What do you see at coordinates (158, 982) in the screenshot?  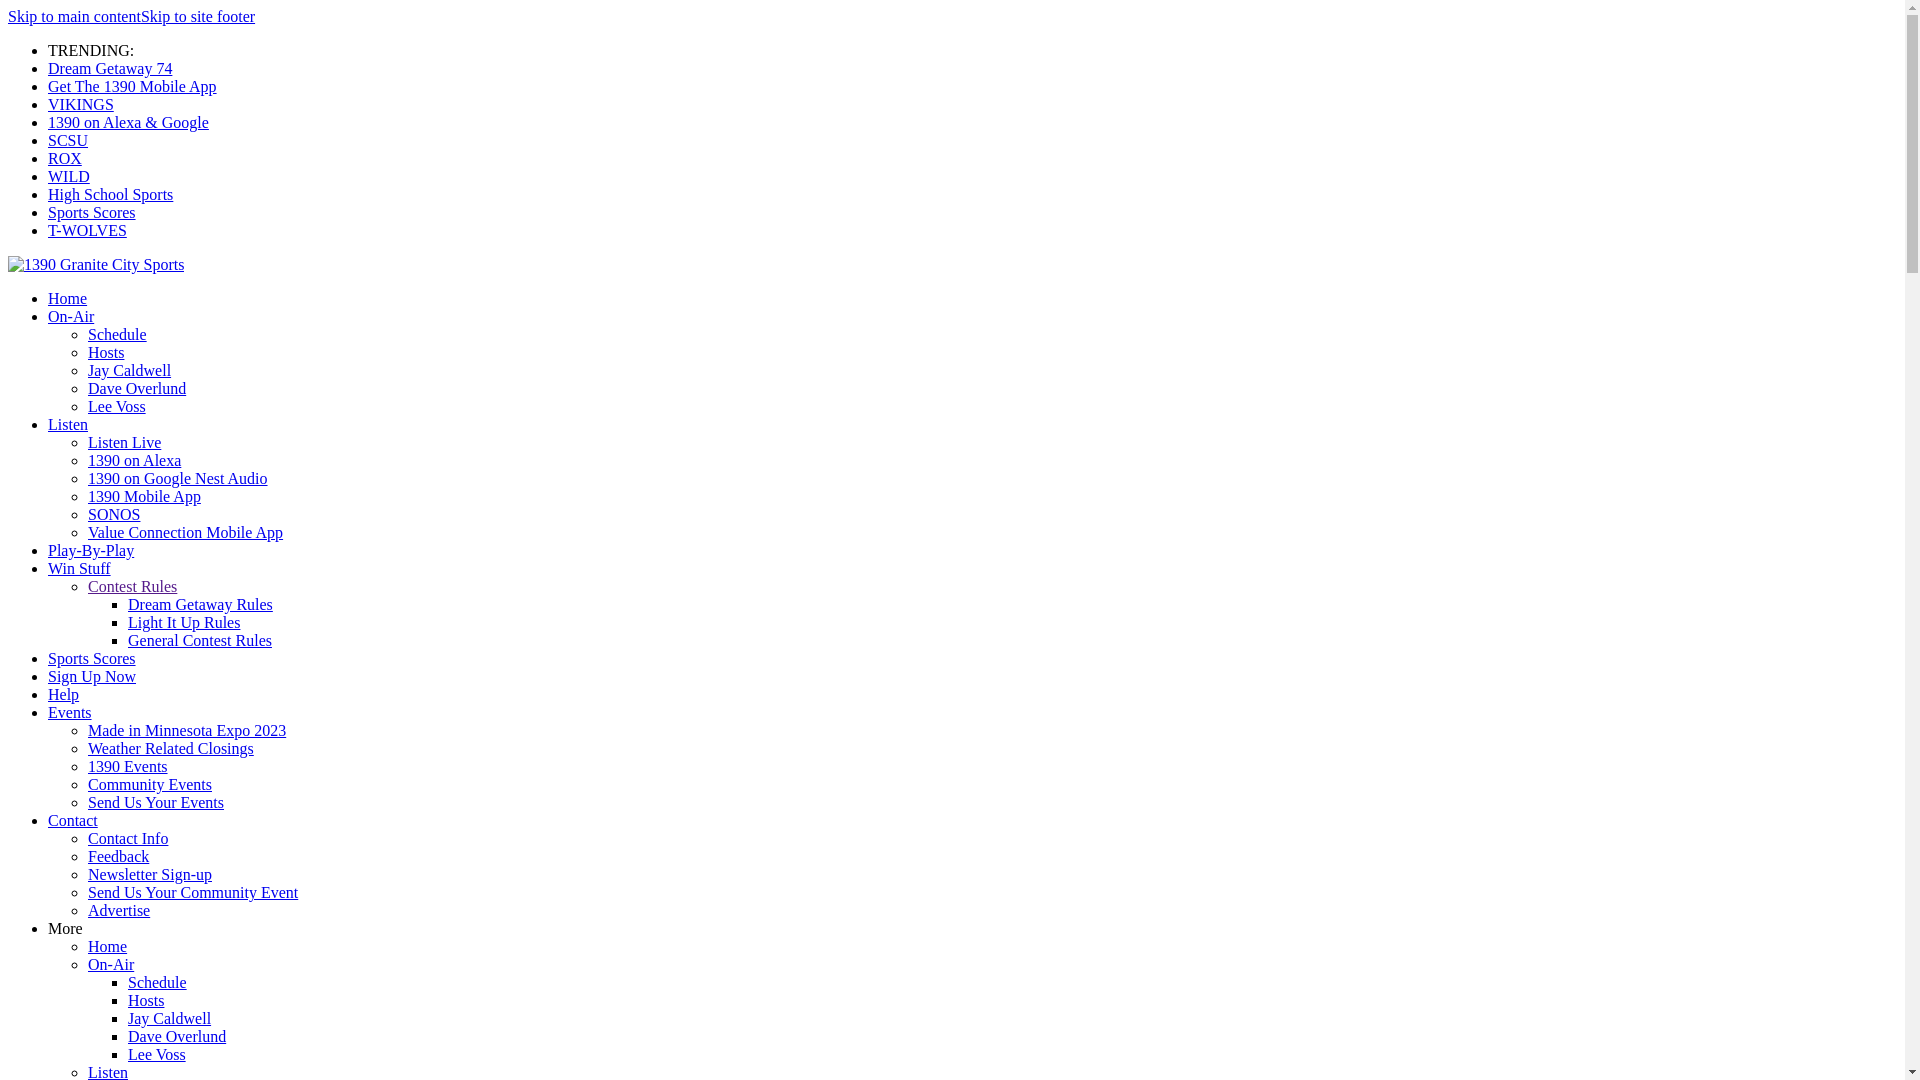 I see `Schedule` at bounding box center [158, 982].